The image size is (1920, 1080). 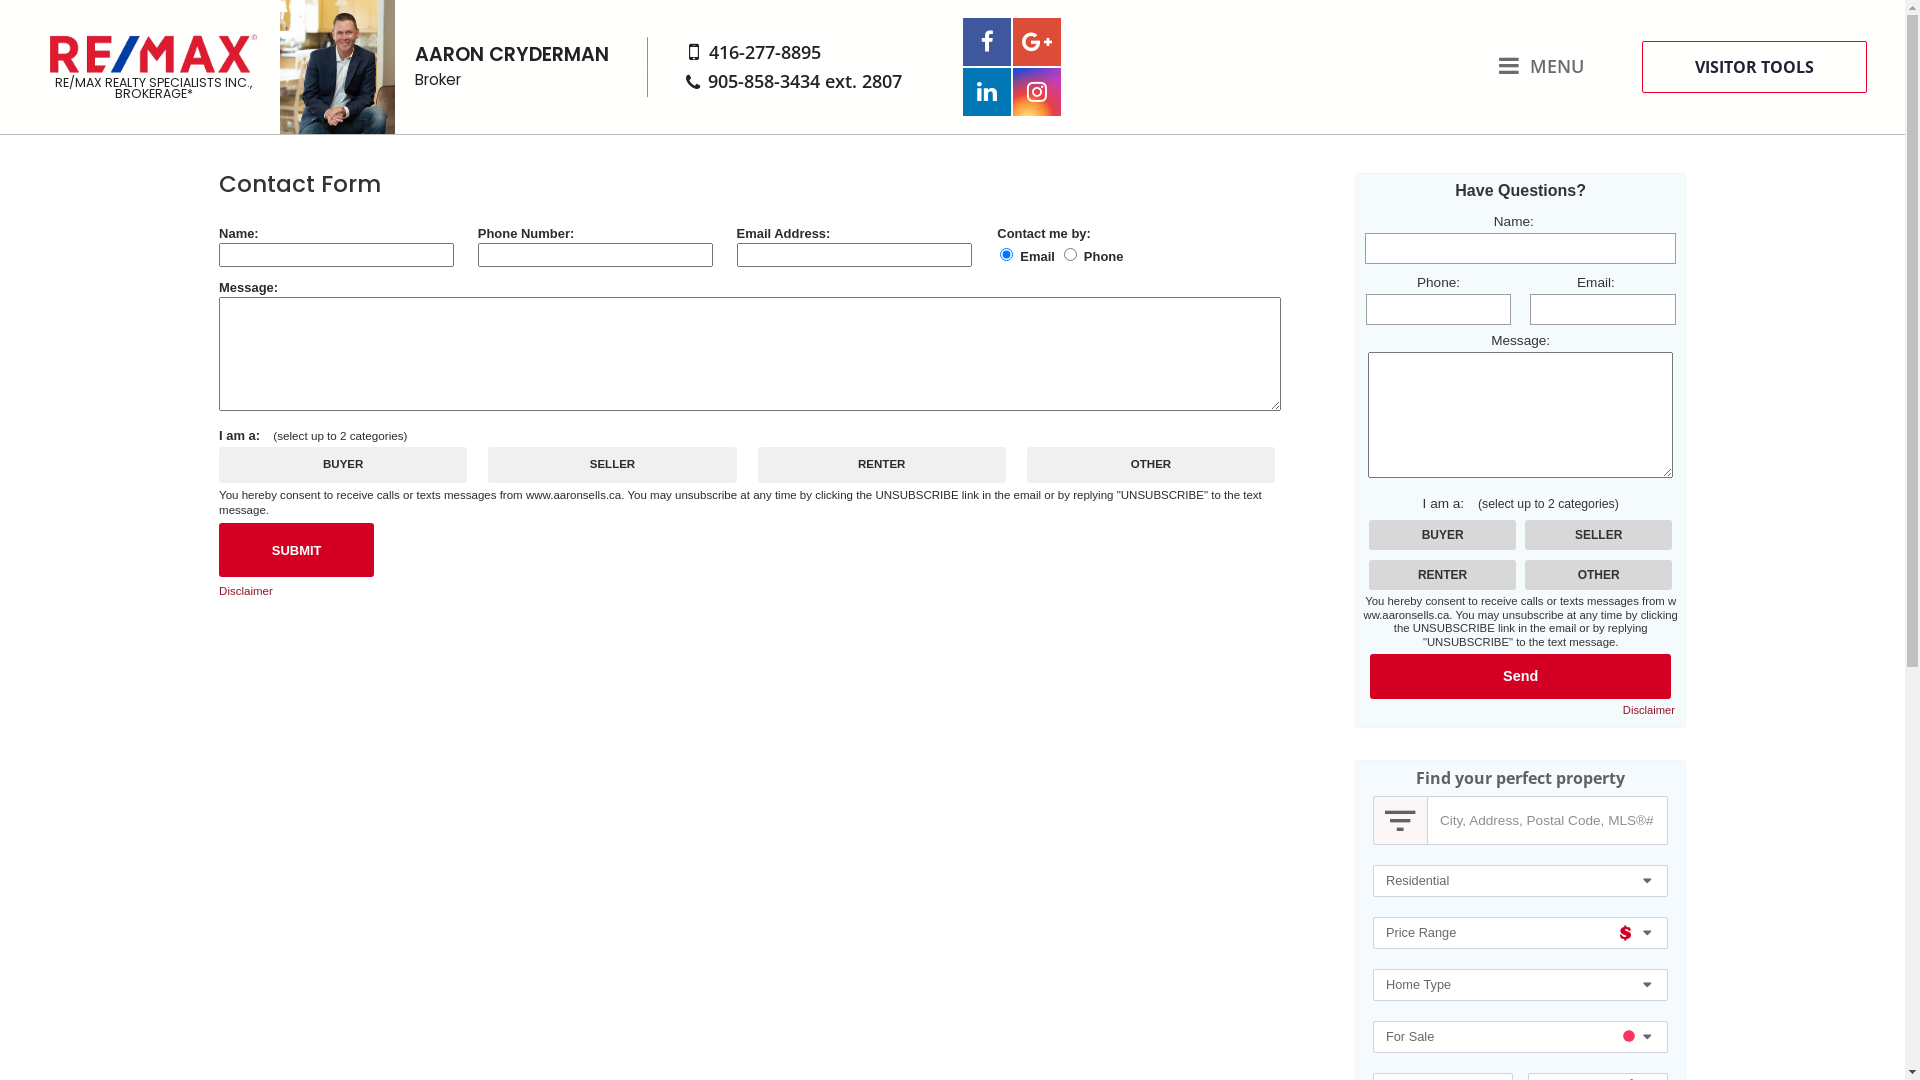 What do you see at coordinates (1520, 676) in the screenshot?
I see `Send` at bounding box center [1520, 676].